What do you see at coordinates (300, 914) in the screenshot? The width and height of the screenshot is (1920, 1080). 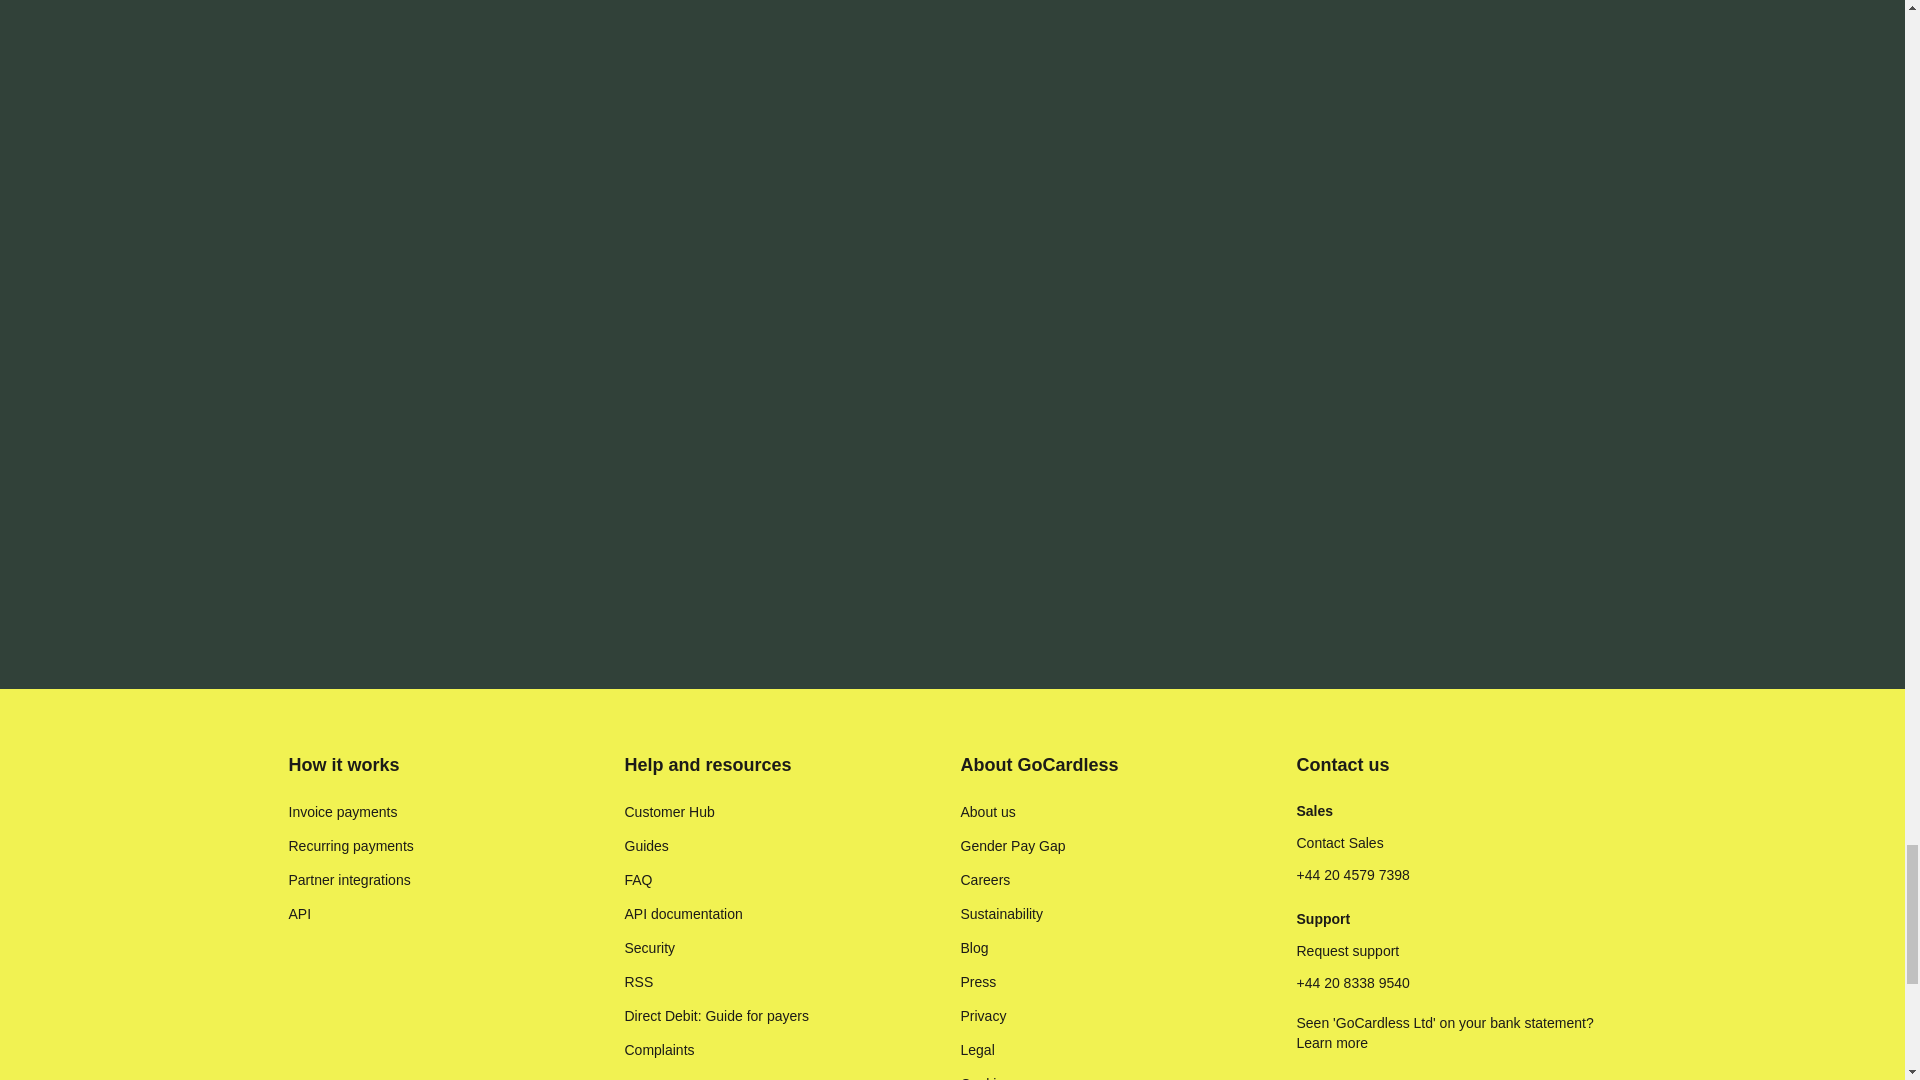 I see `API` at bounding box center [300, 914].